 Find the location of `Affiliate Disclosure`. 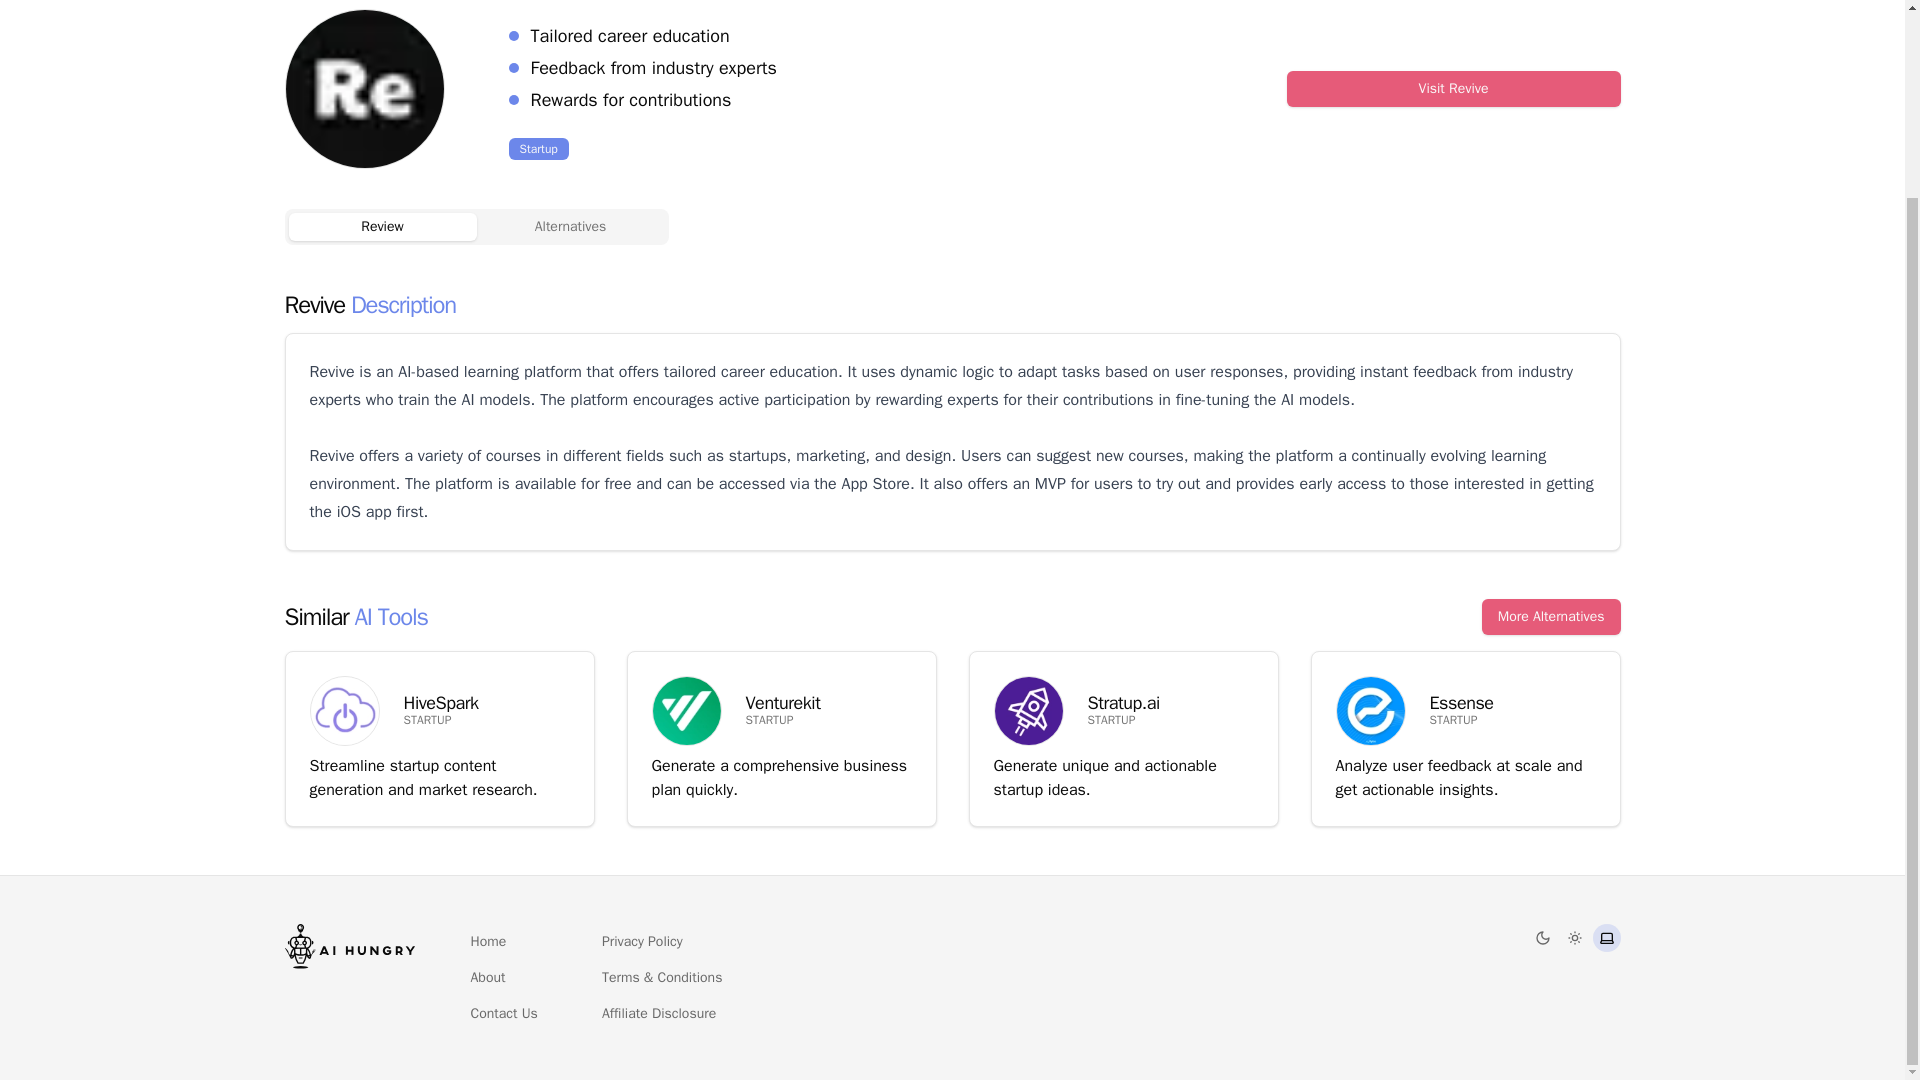

Affiliate Disclosure is located at coordinates (658, 1014).